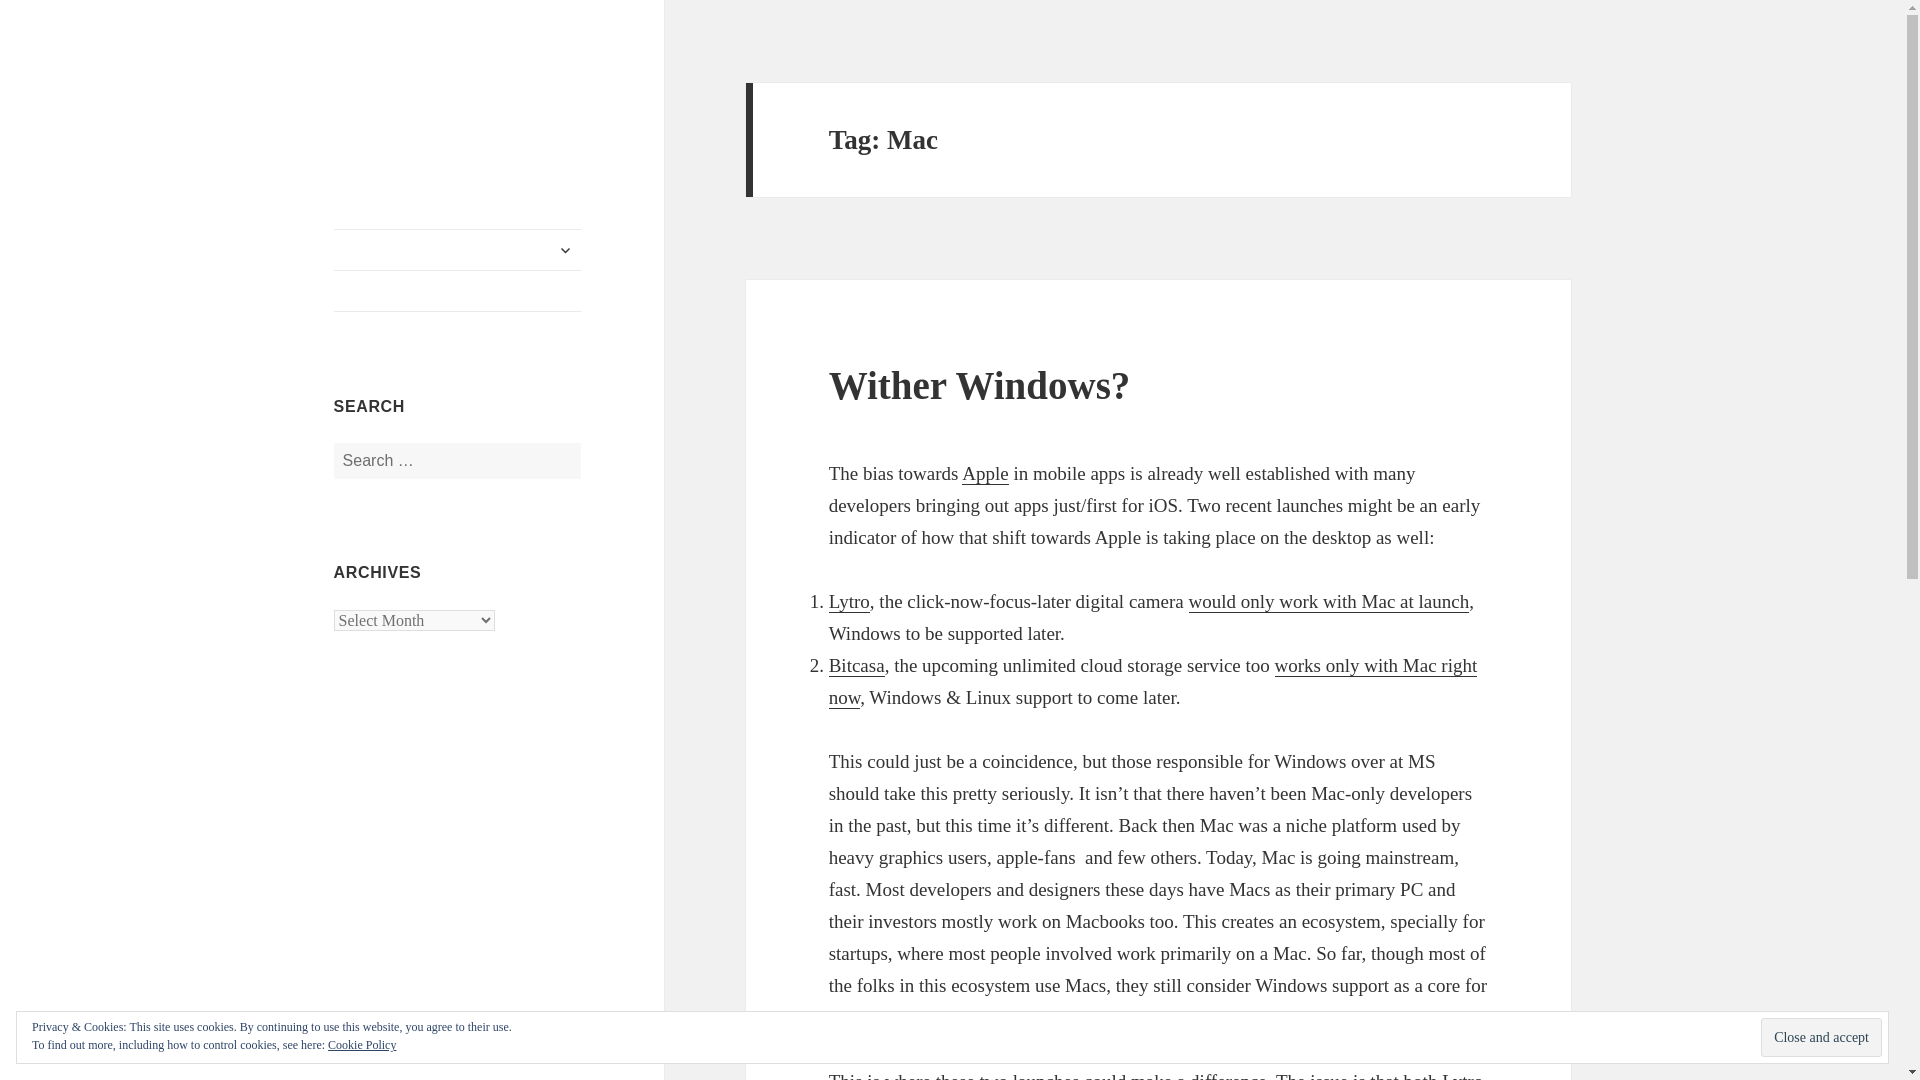  What do you see at coordinates (565, 250) in the screenshot?
I see `expand child menu` at bounding box center [565, 250].